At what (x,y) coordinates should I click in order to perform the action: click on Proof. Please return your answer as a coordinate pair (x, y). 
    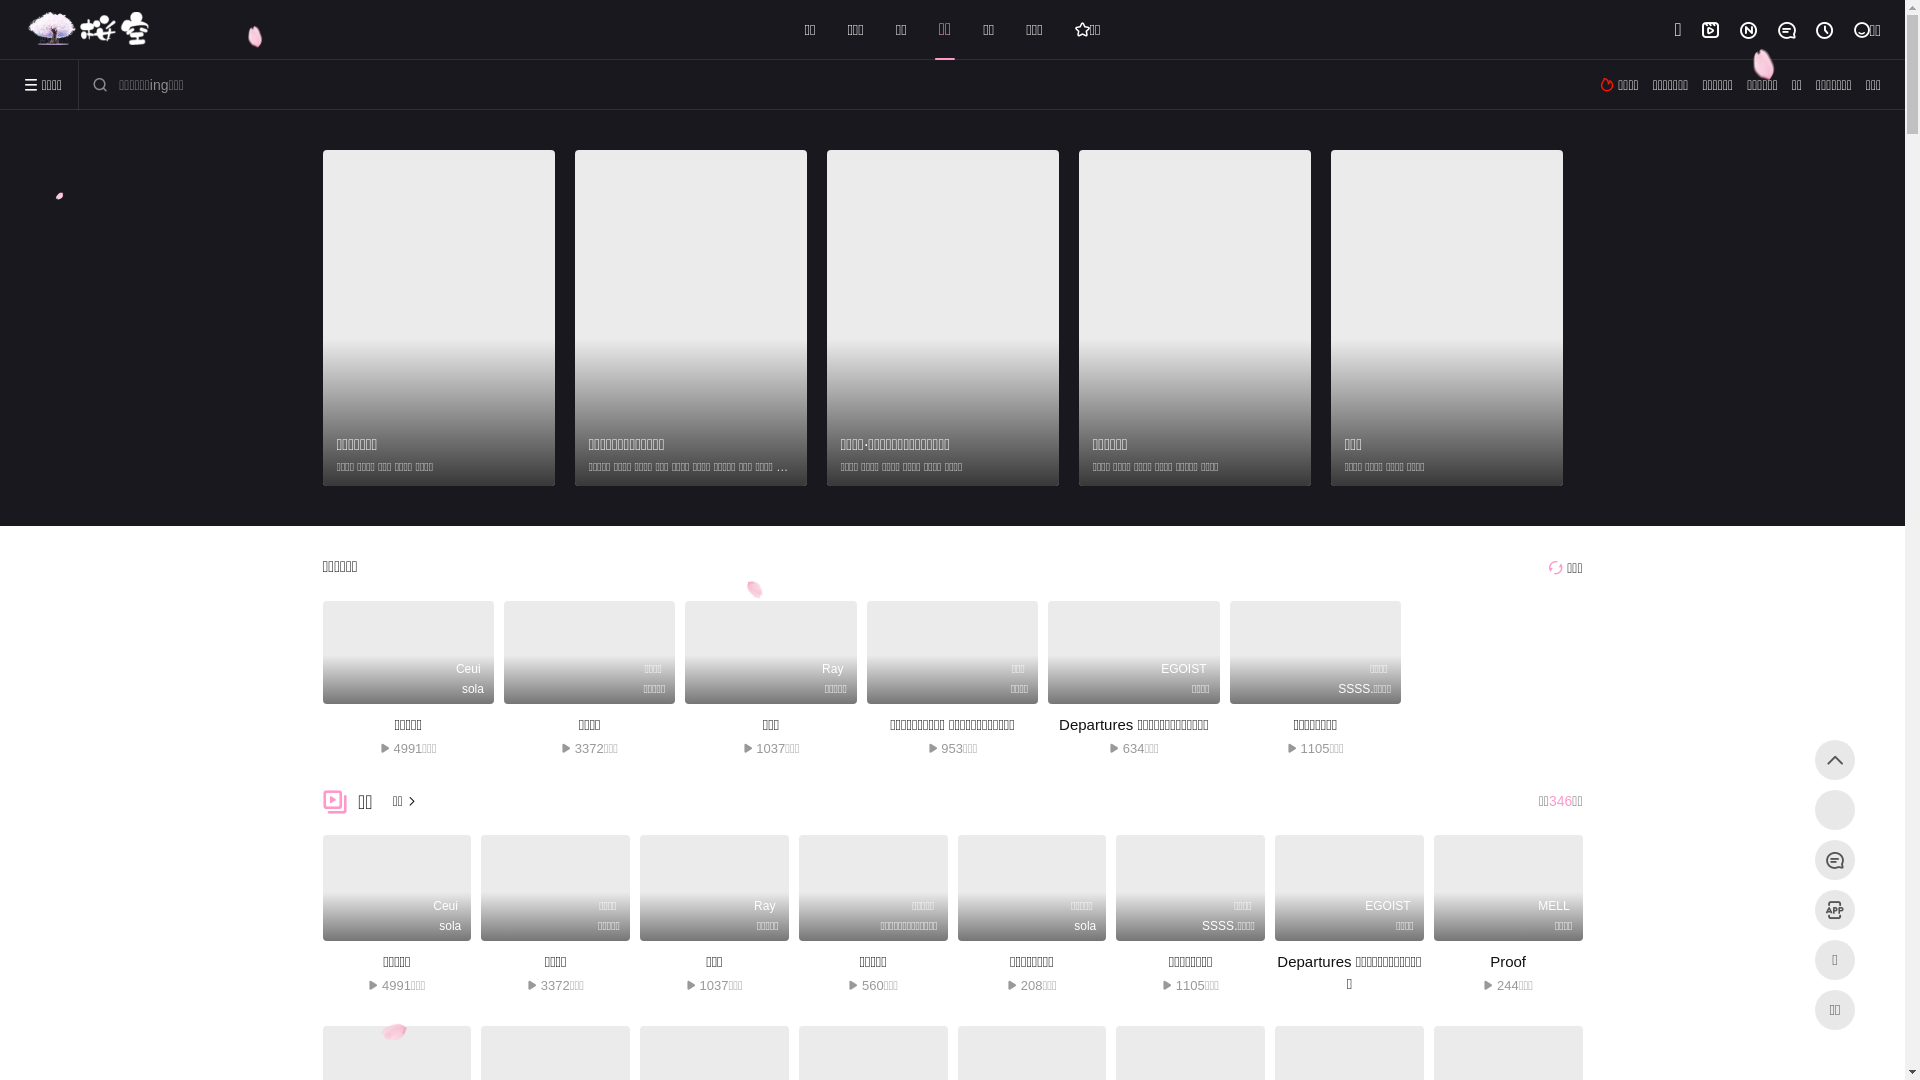
    Looking at the image, I should click on (1508, 962).